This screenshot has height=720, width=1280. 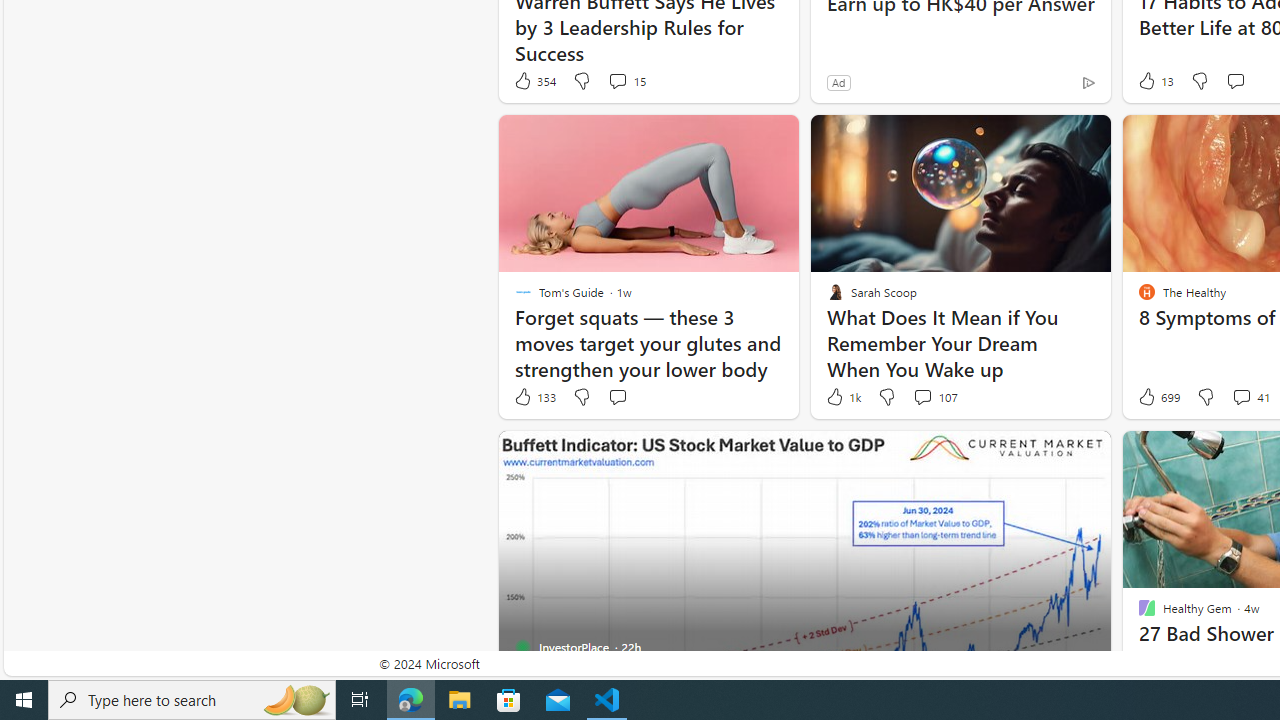 I want to click on Hide this story, so click(x=1050, y=454).